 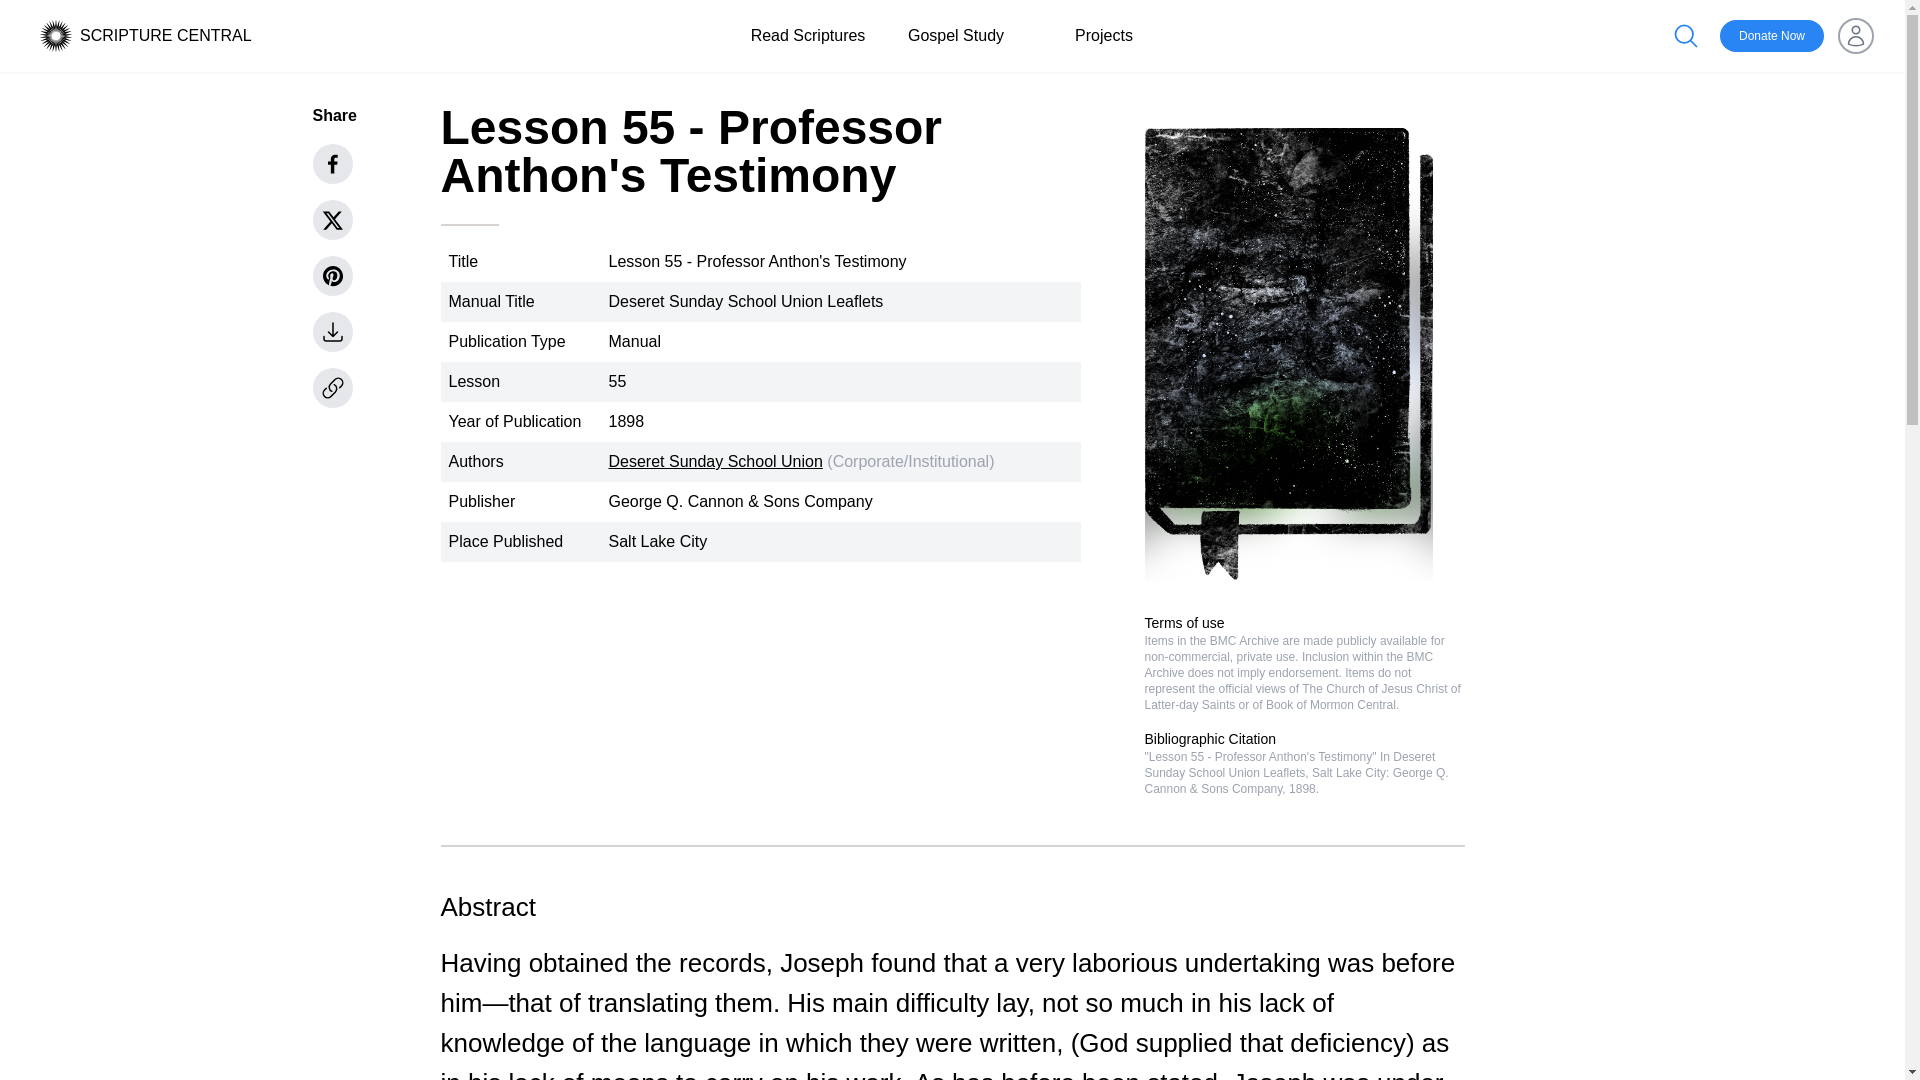 What do you see at coordinates (166, 35) in the screenshot?
I see `SCRIPTURE CENTRAL` at bounding box center [166, 35].